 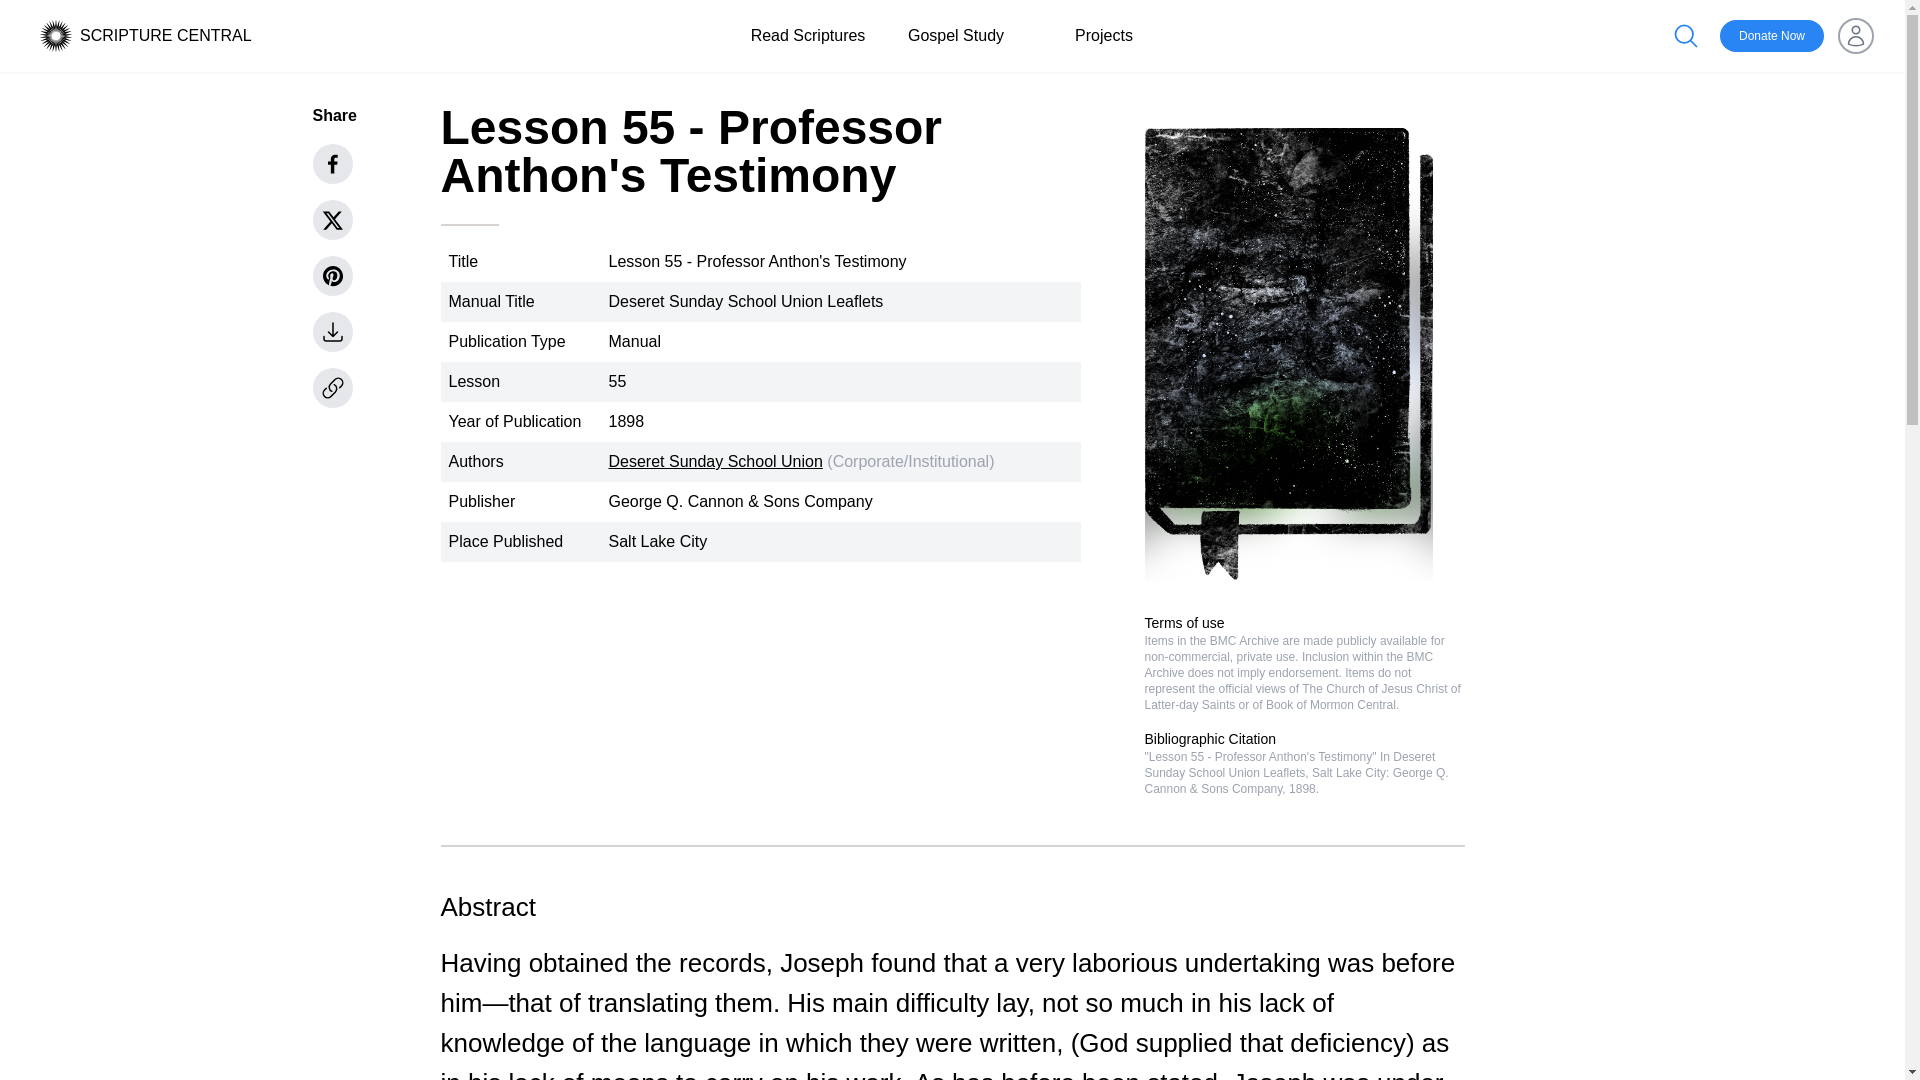 What do you see at coordinates (166, 35) in the screenshot?
I see `SCRIPTURE CENTRAL` at bounding box center [166, 35].